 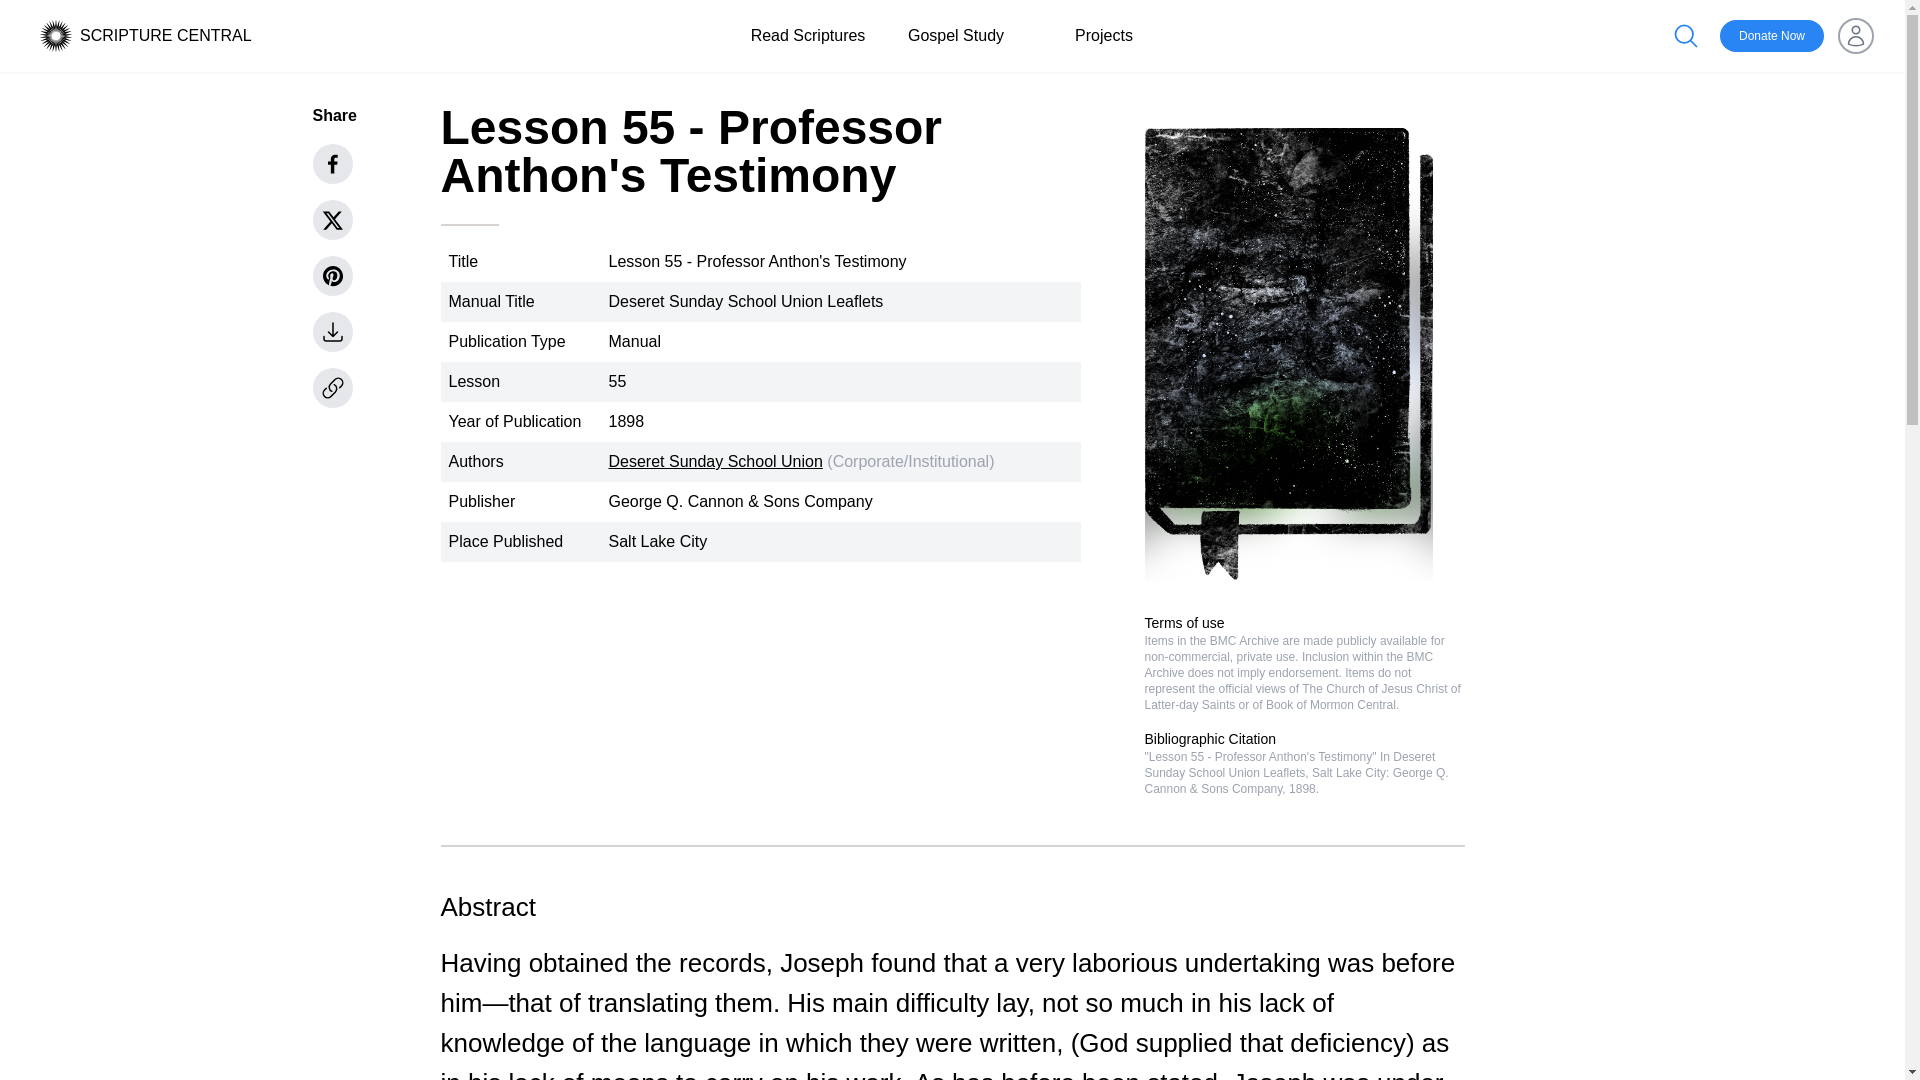 What do you see at coordinates (166, 35) in the screenshot?
I see `SCRIPTURE CENTRAL` at bounding box center [166, 35].